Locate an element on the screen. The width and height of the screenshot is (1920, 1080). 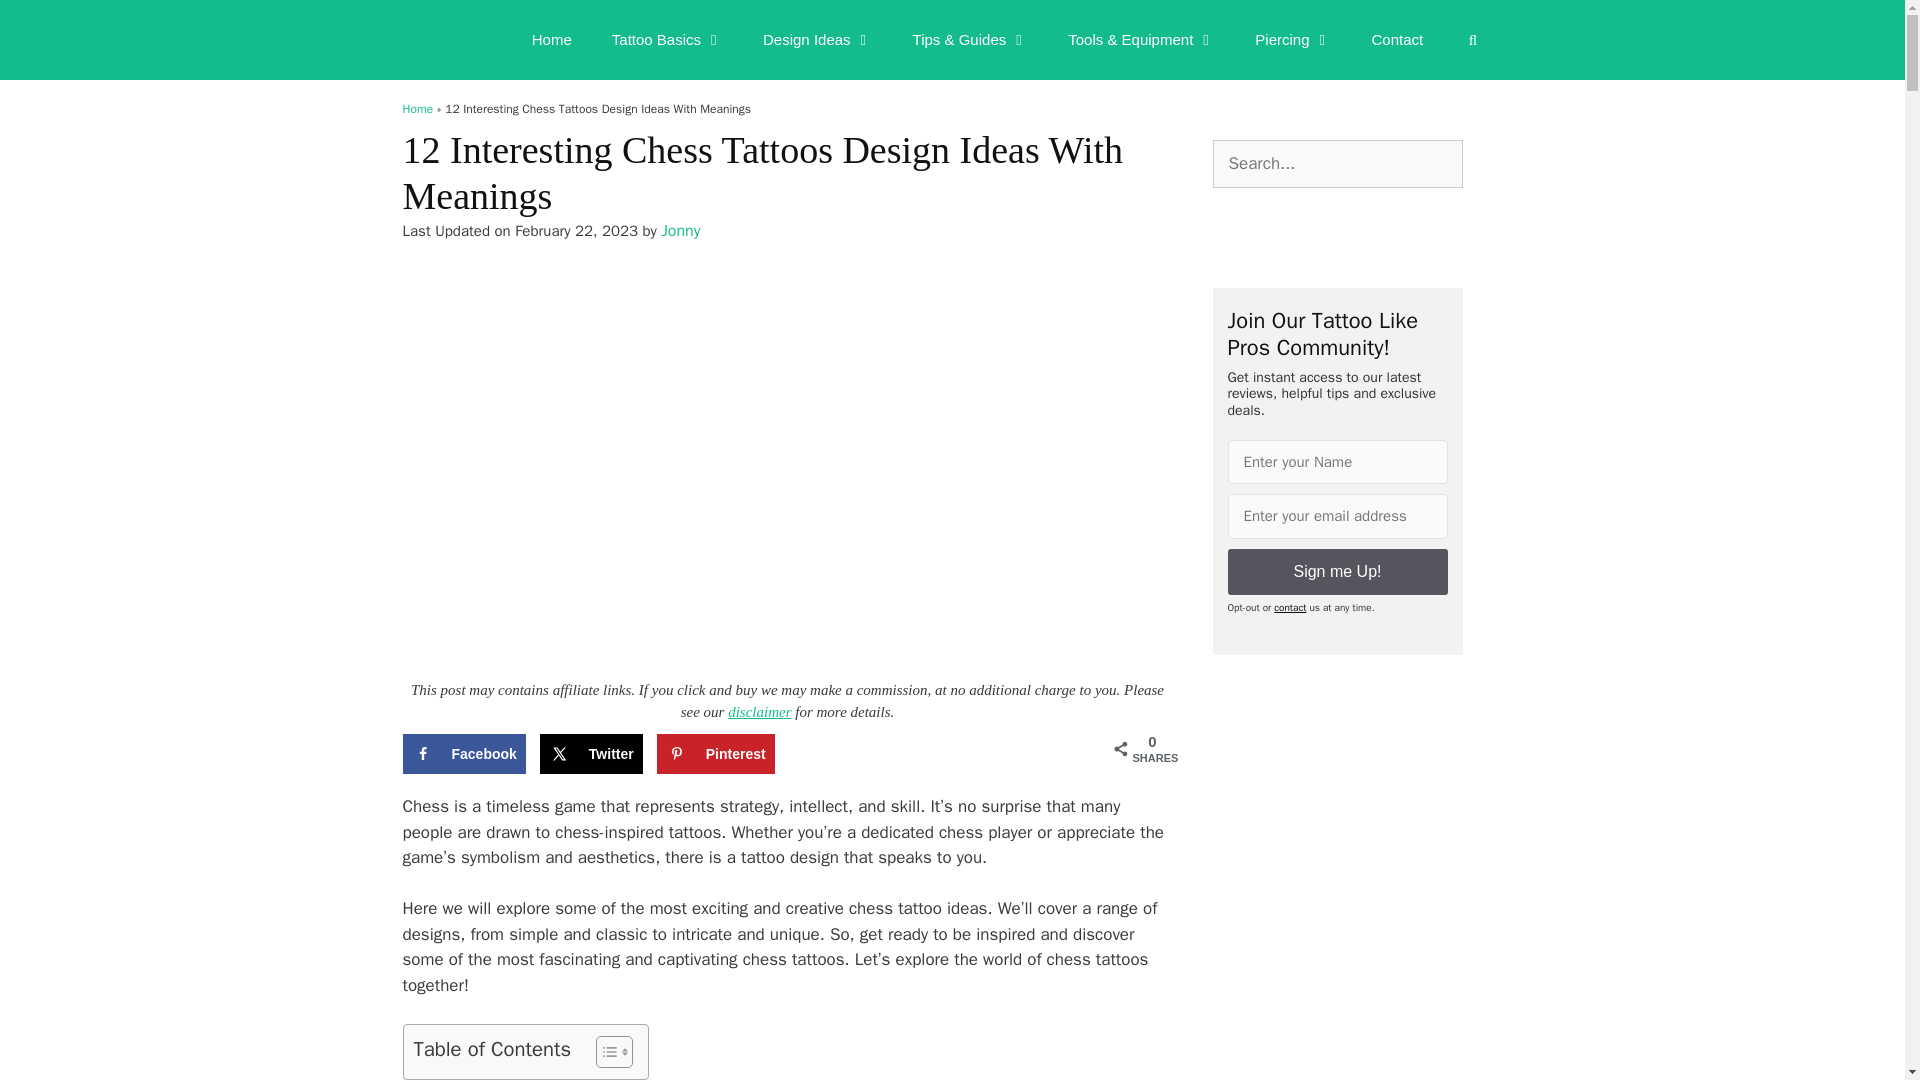
Share on X is located at coordinates (591, 754).